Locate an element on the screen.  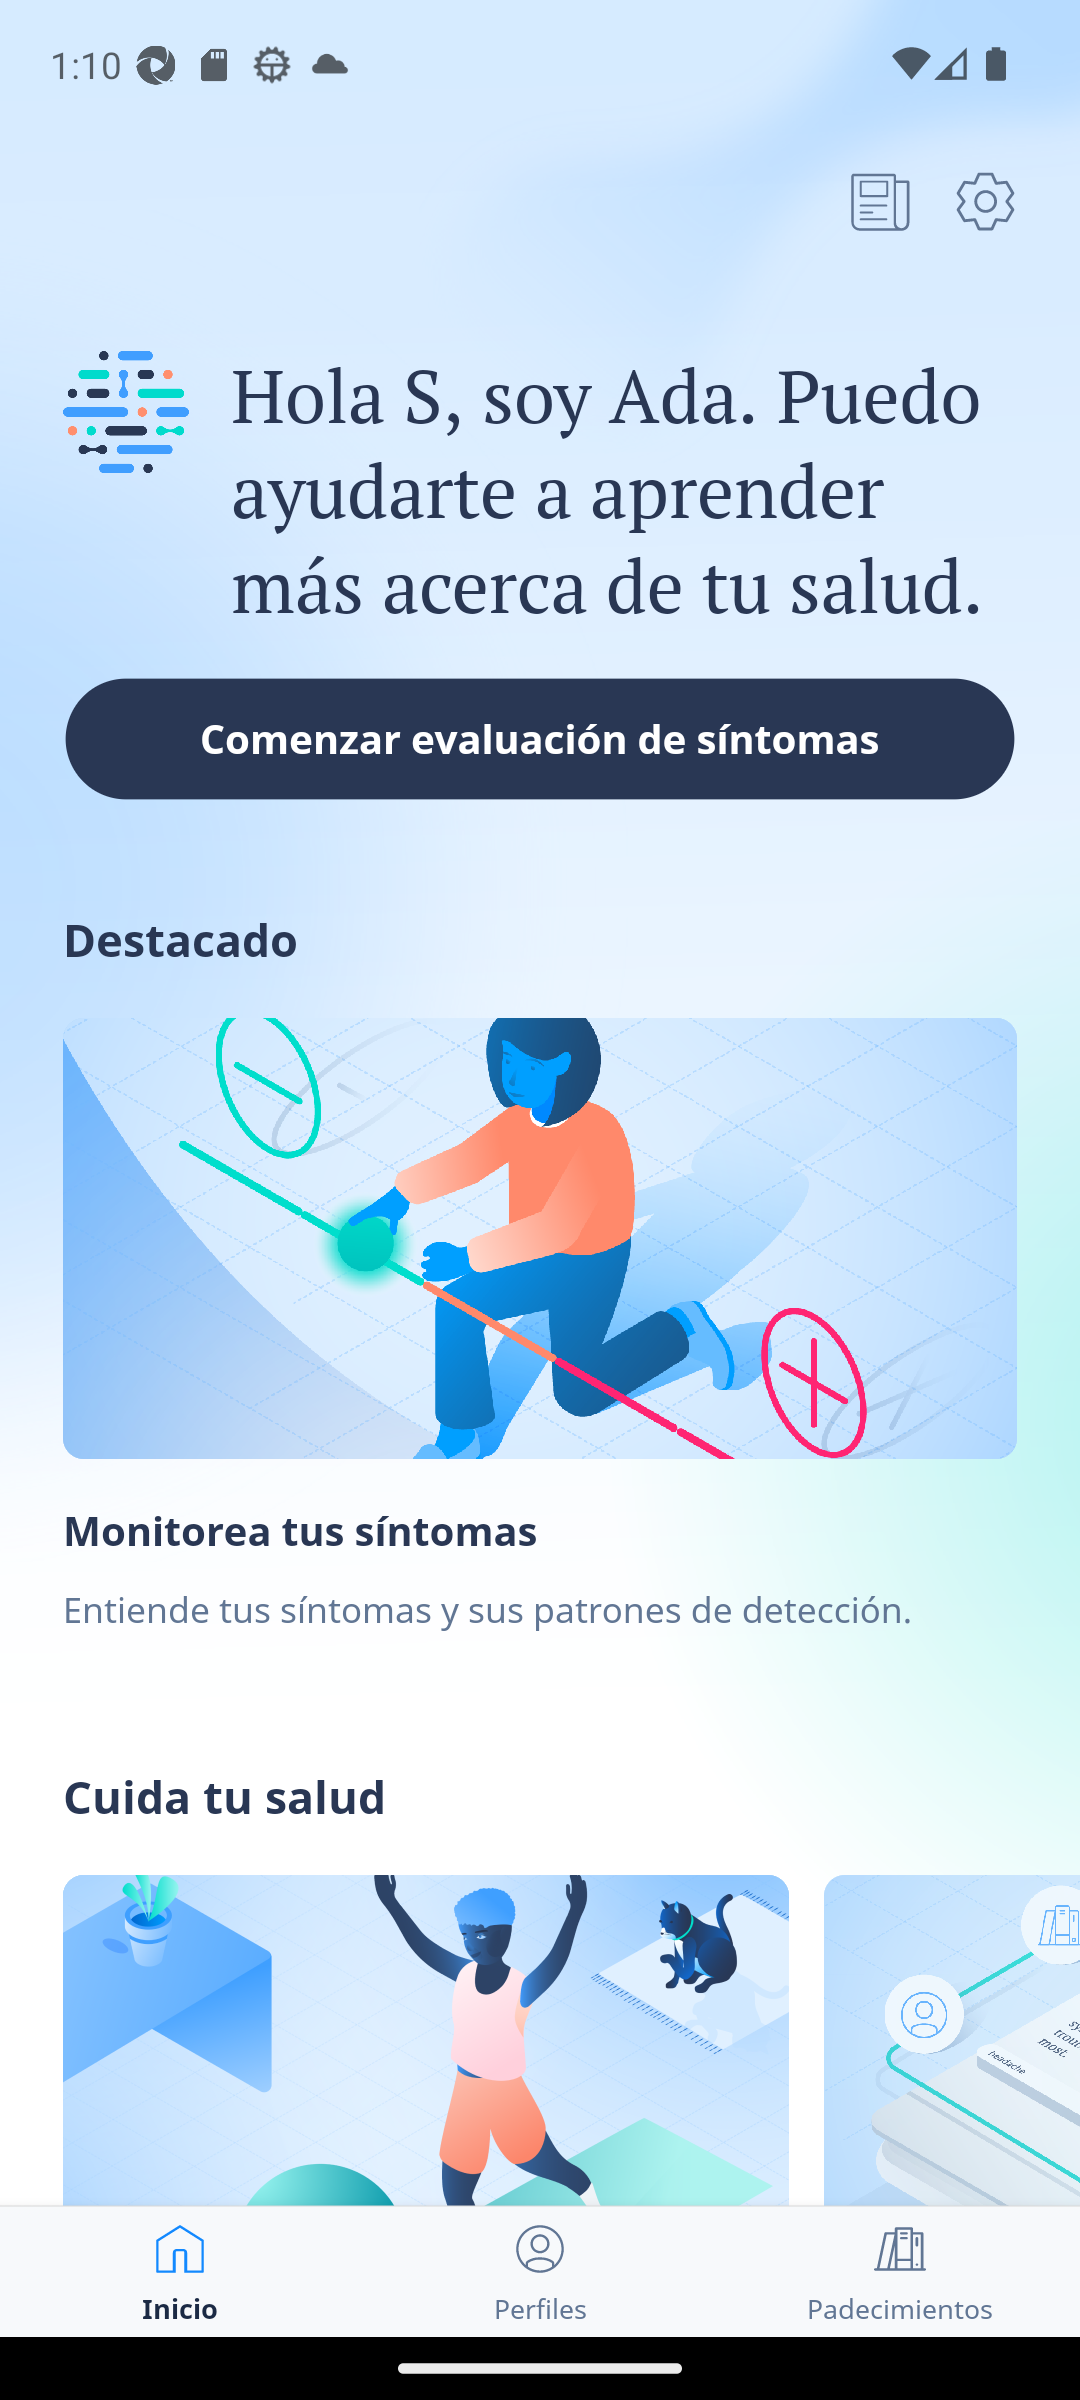
Inicio is located at coordinates (180, 2272).